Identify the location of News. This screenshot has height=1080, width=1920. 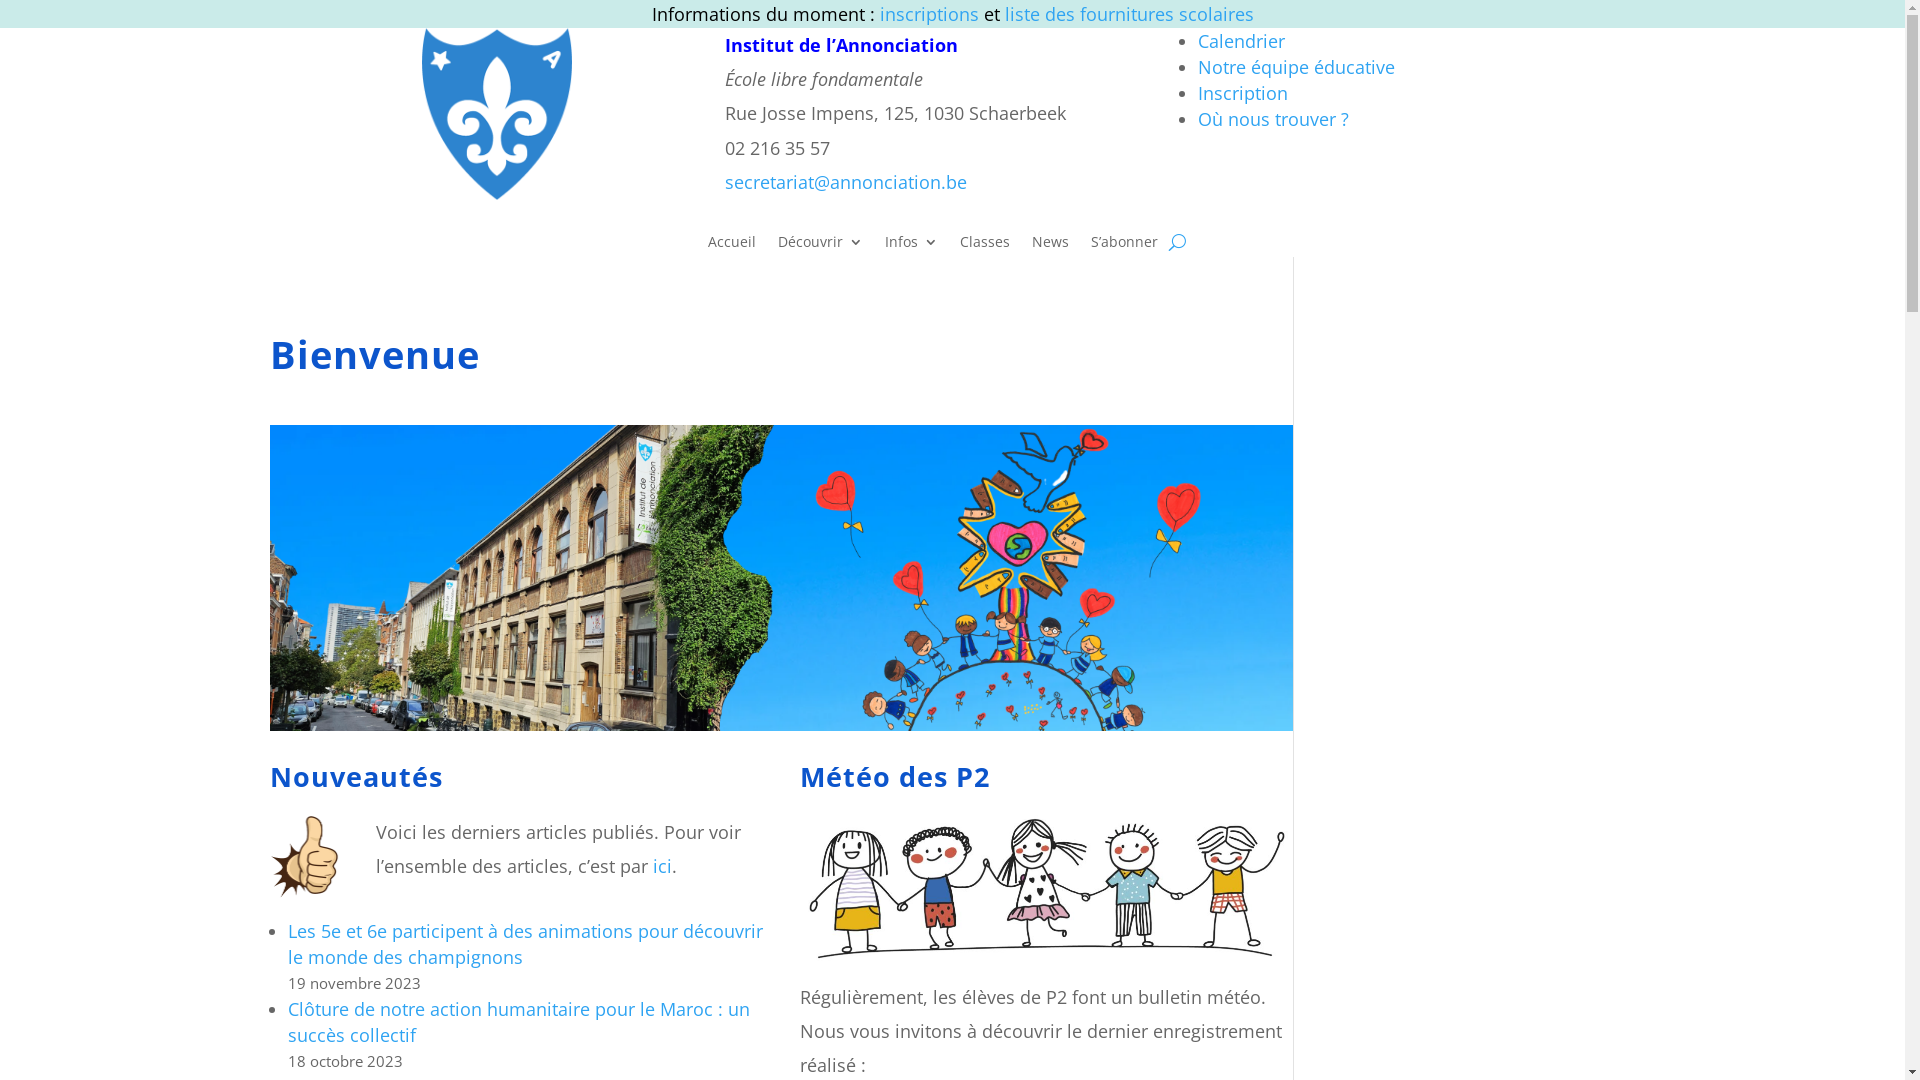
(1050, 246).